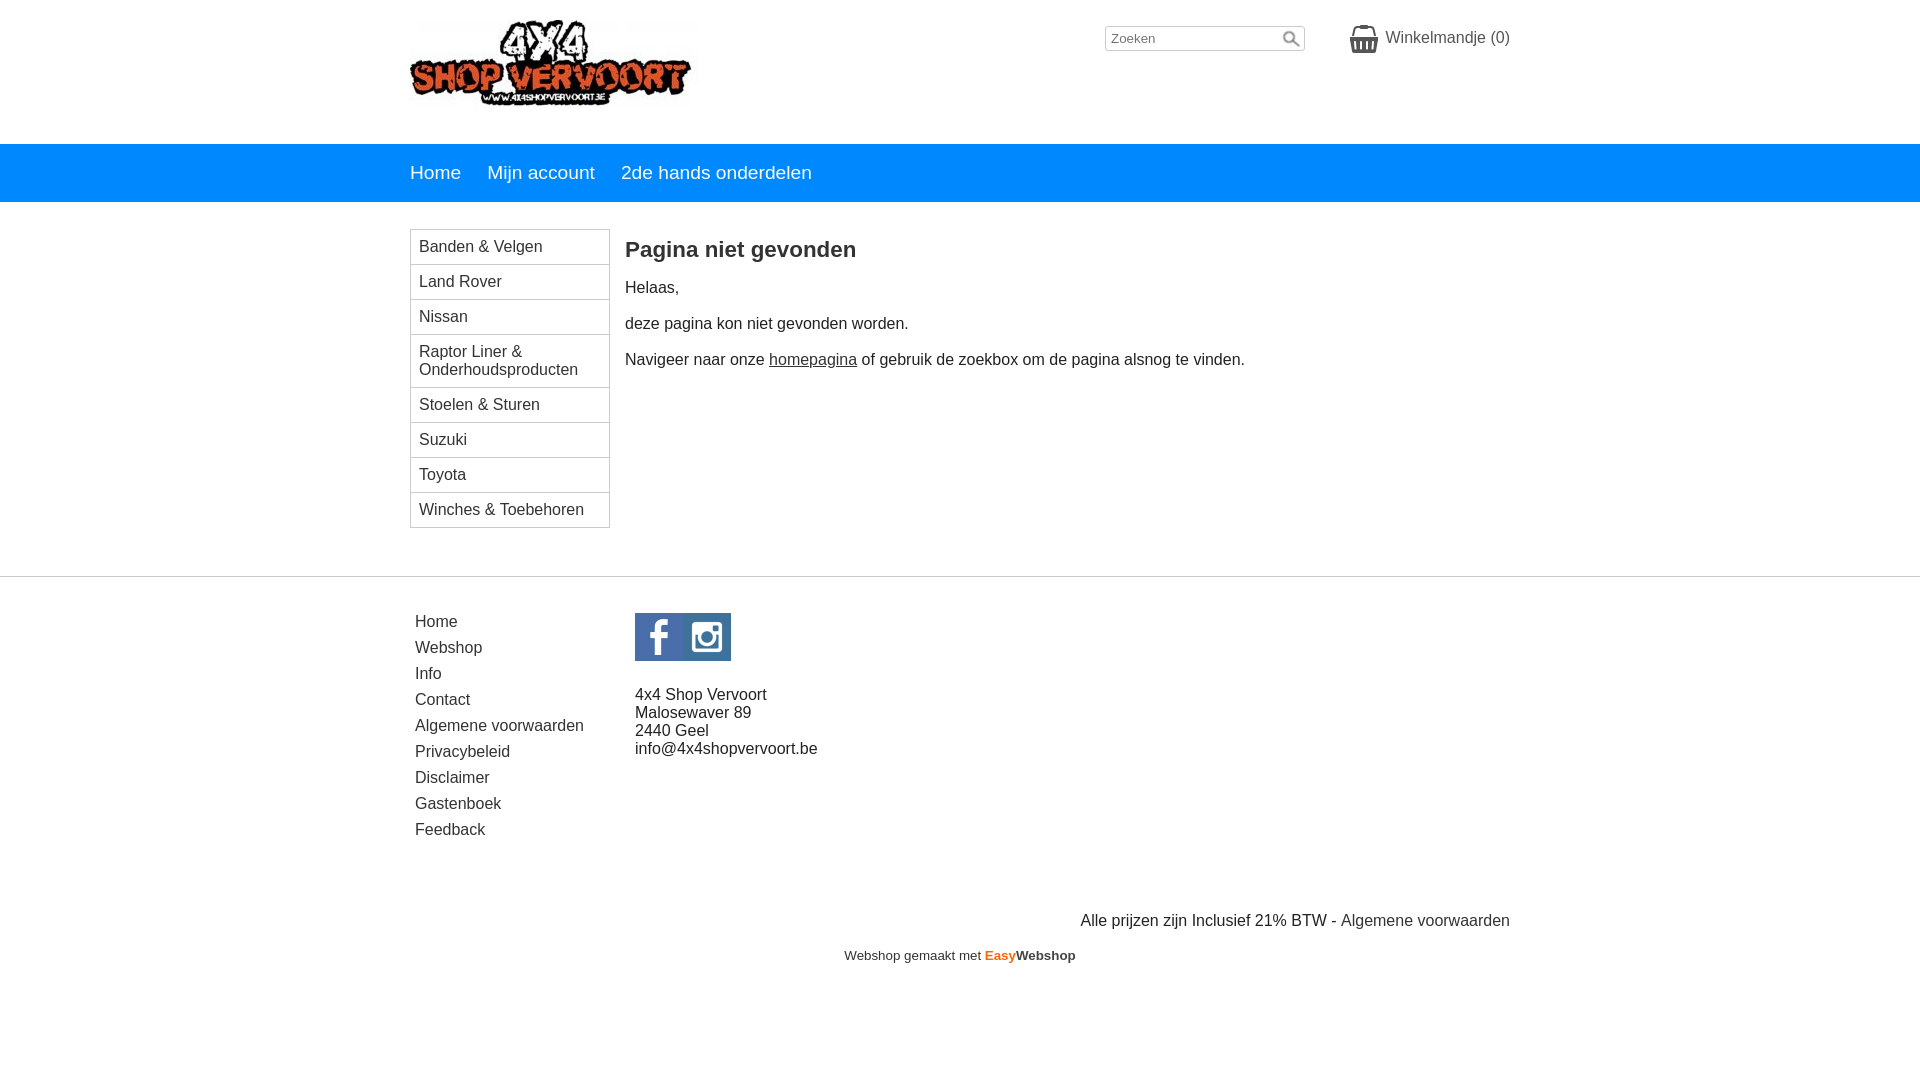 The height and width of the screenshot is (1080, 1920). Describe the element at coordinates (450, 831) in the screenshot. I see `Feedback` at that location.